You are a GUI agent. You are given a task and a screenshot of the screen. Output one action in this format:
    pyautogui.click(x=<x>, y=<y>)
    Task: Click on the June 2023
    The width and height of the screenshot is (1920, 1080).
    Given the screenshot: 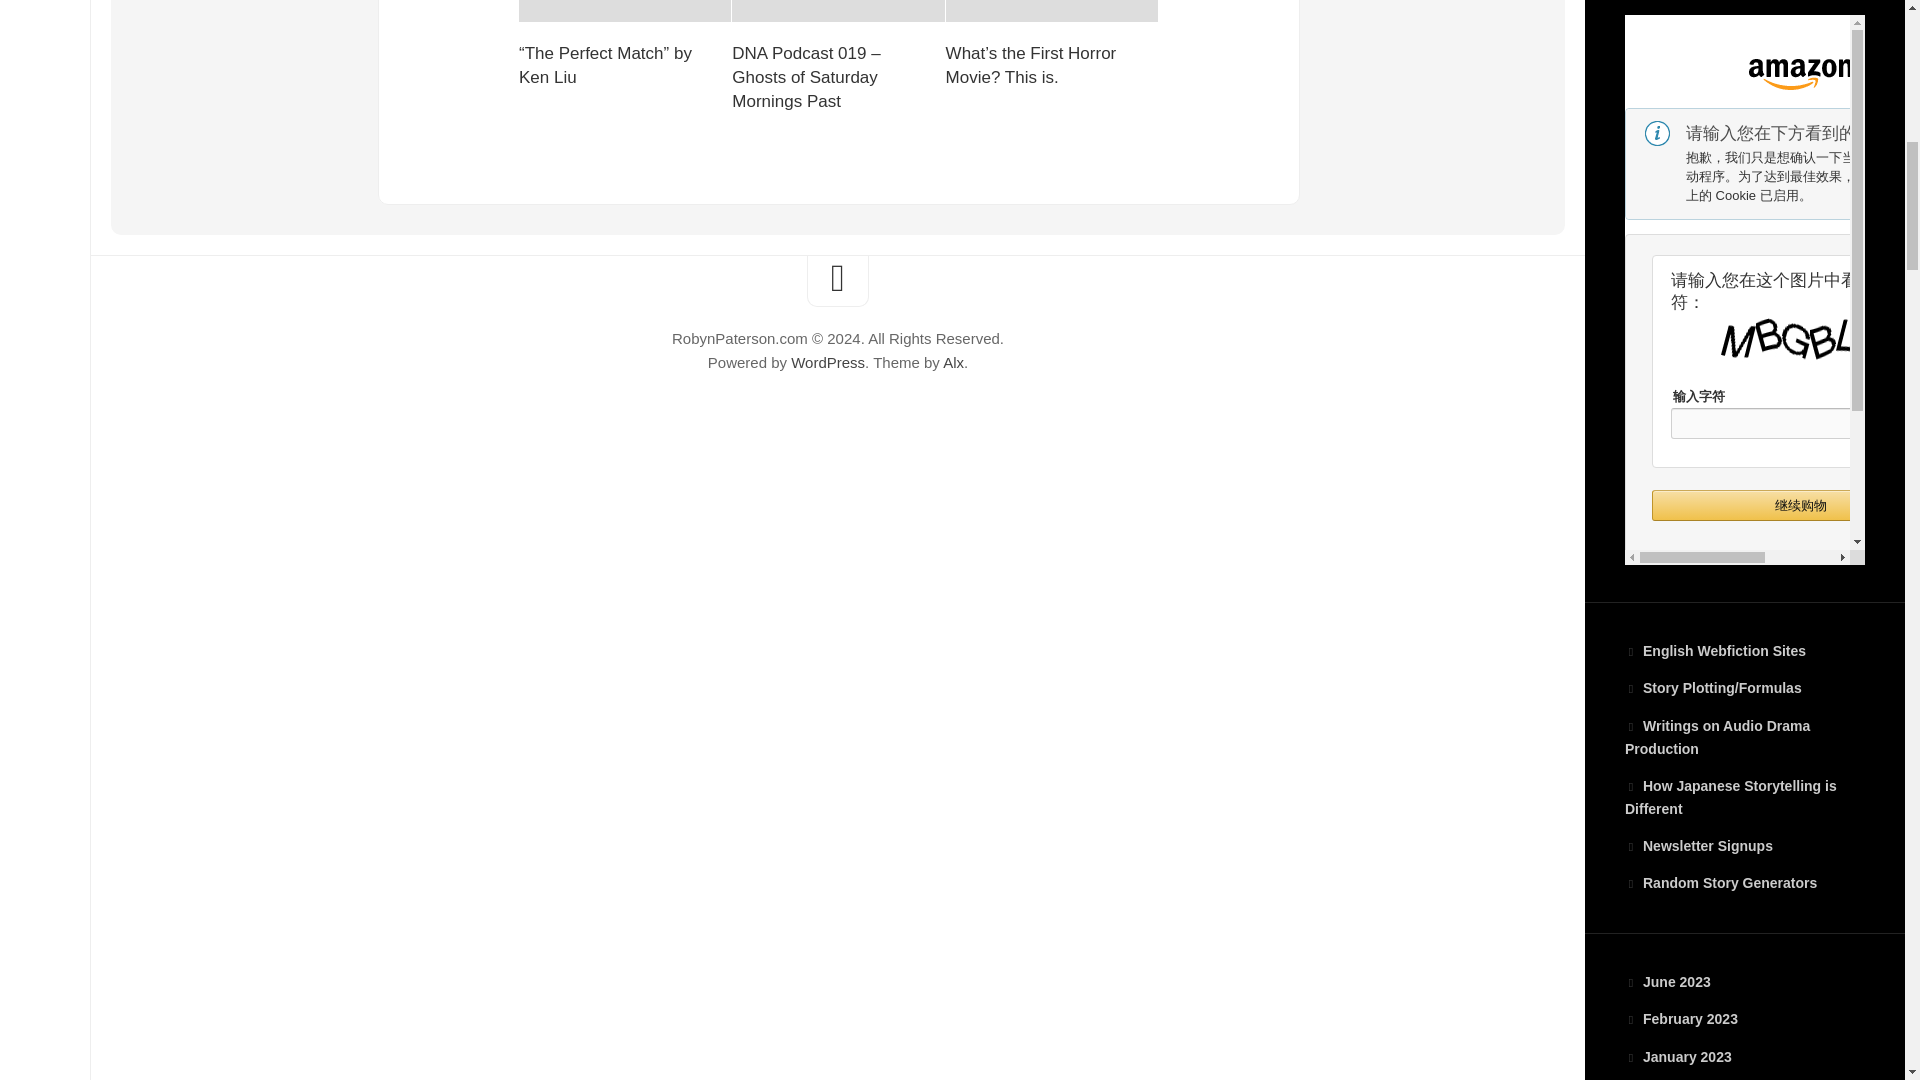 What is the action you would take?
    pyautogui.click(x=1667, y=982)
    